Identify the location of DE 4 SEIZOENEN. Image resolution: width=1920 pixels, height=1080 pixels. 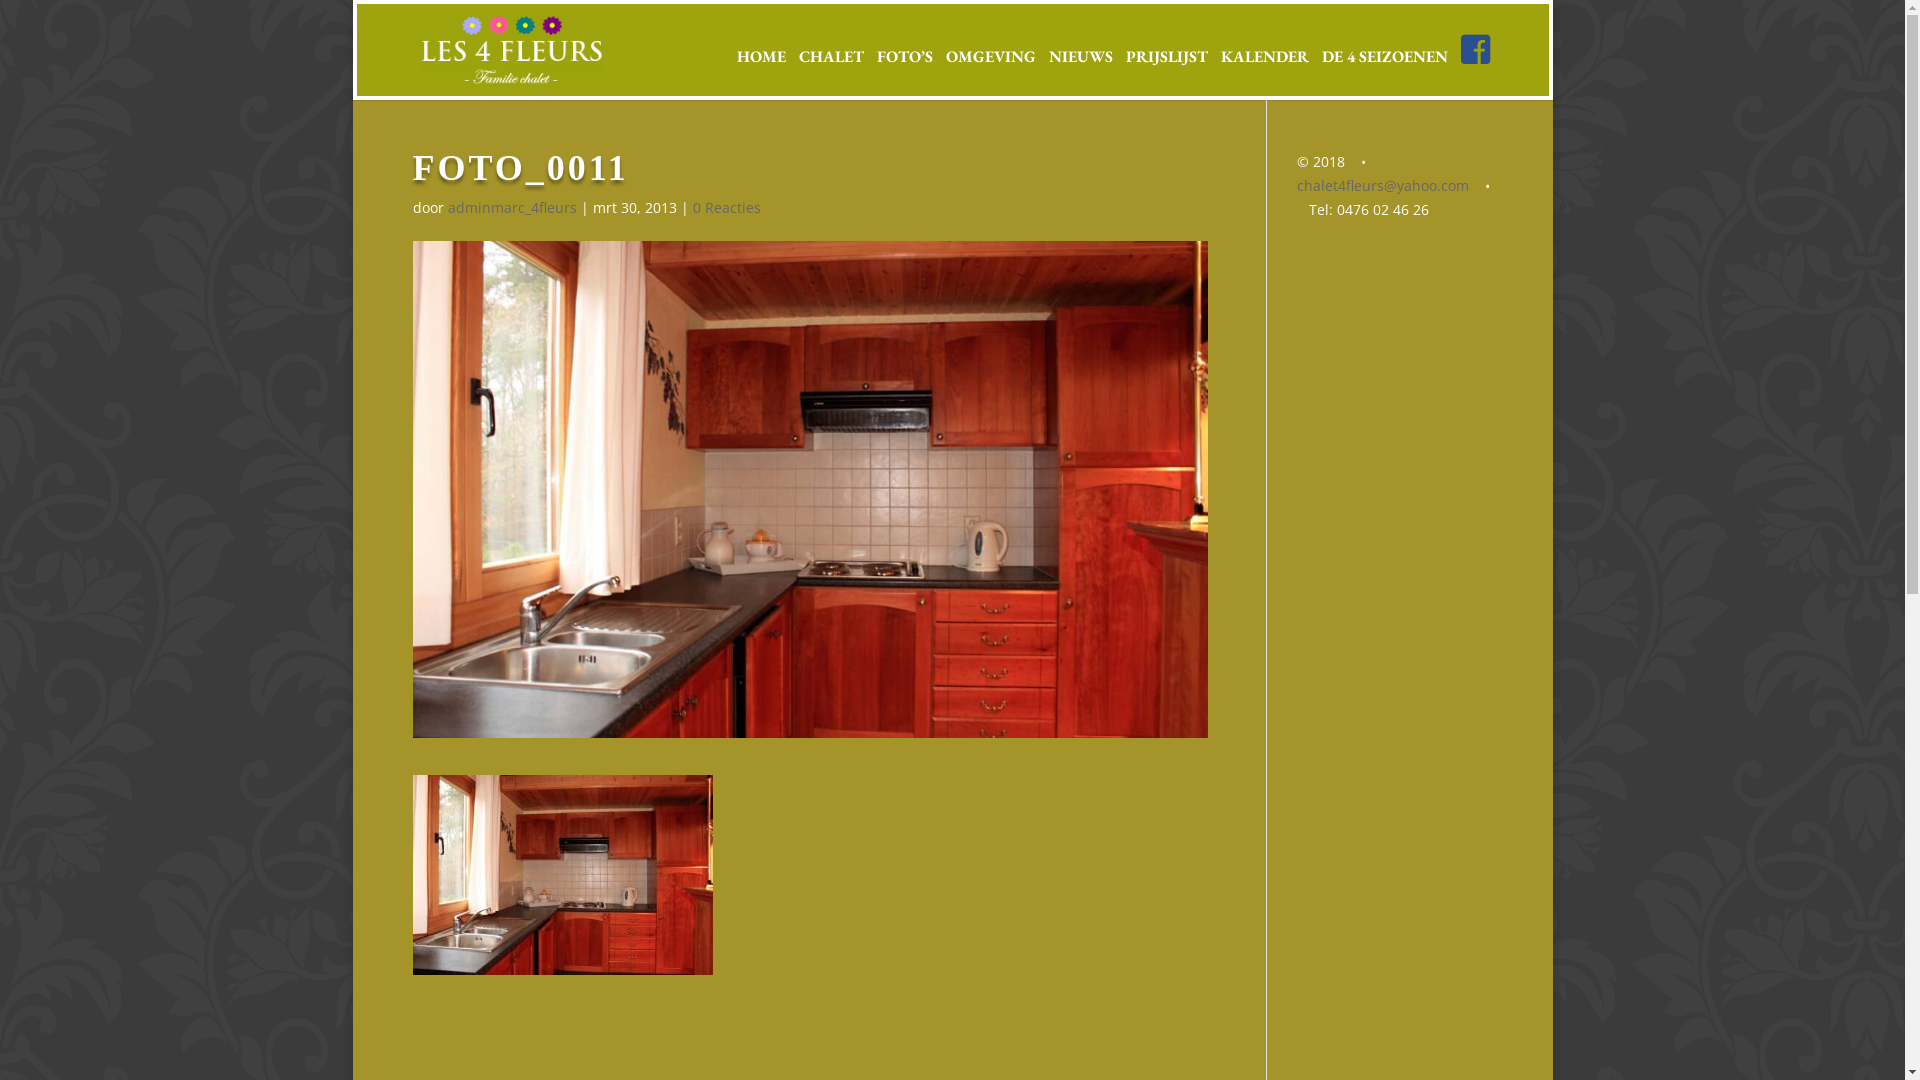
(1385, 72).